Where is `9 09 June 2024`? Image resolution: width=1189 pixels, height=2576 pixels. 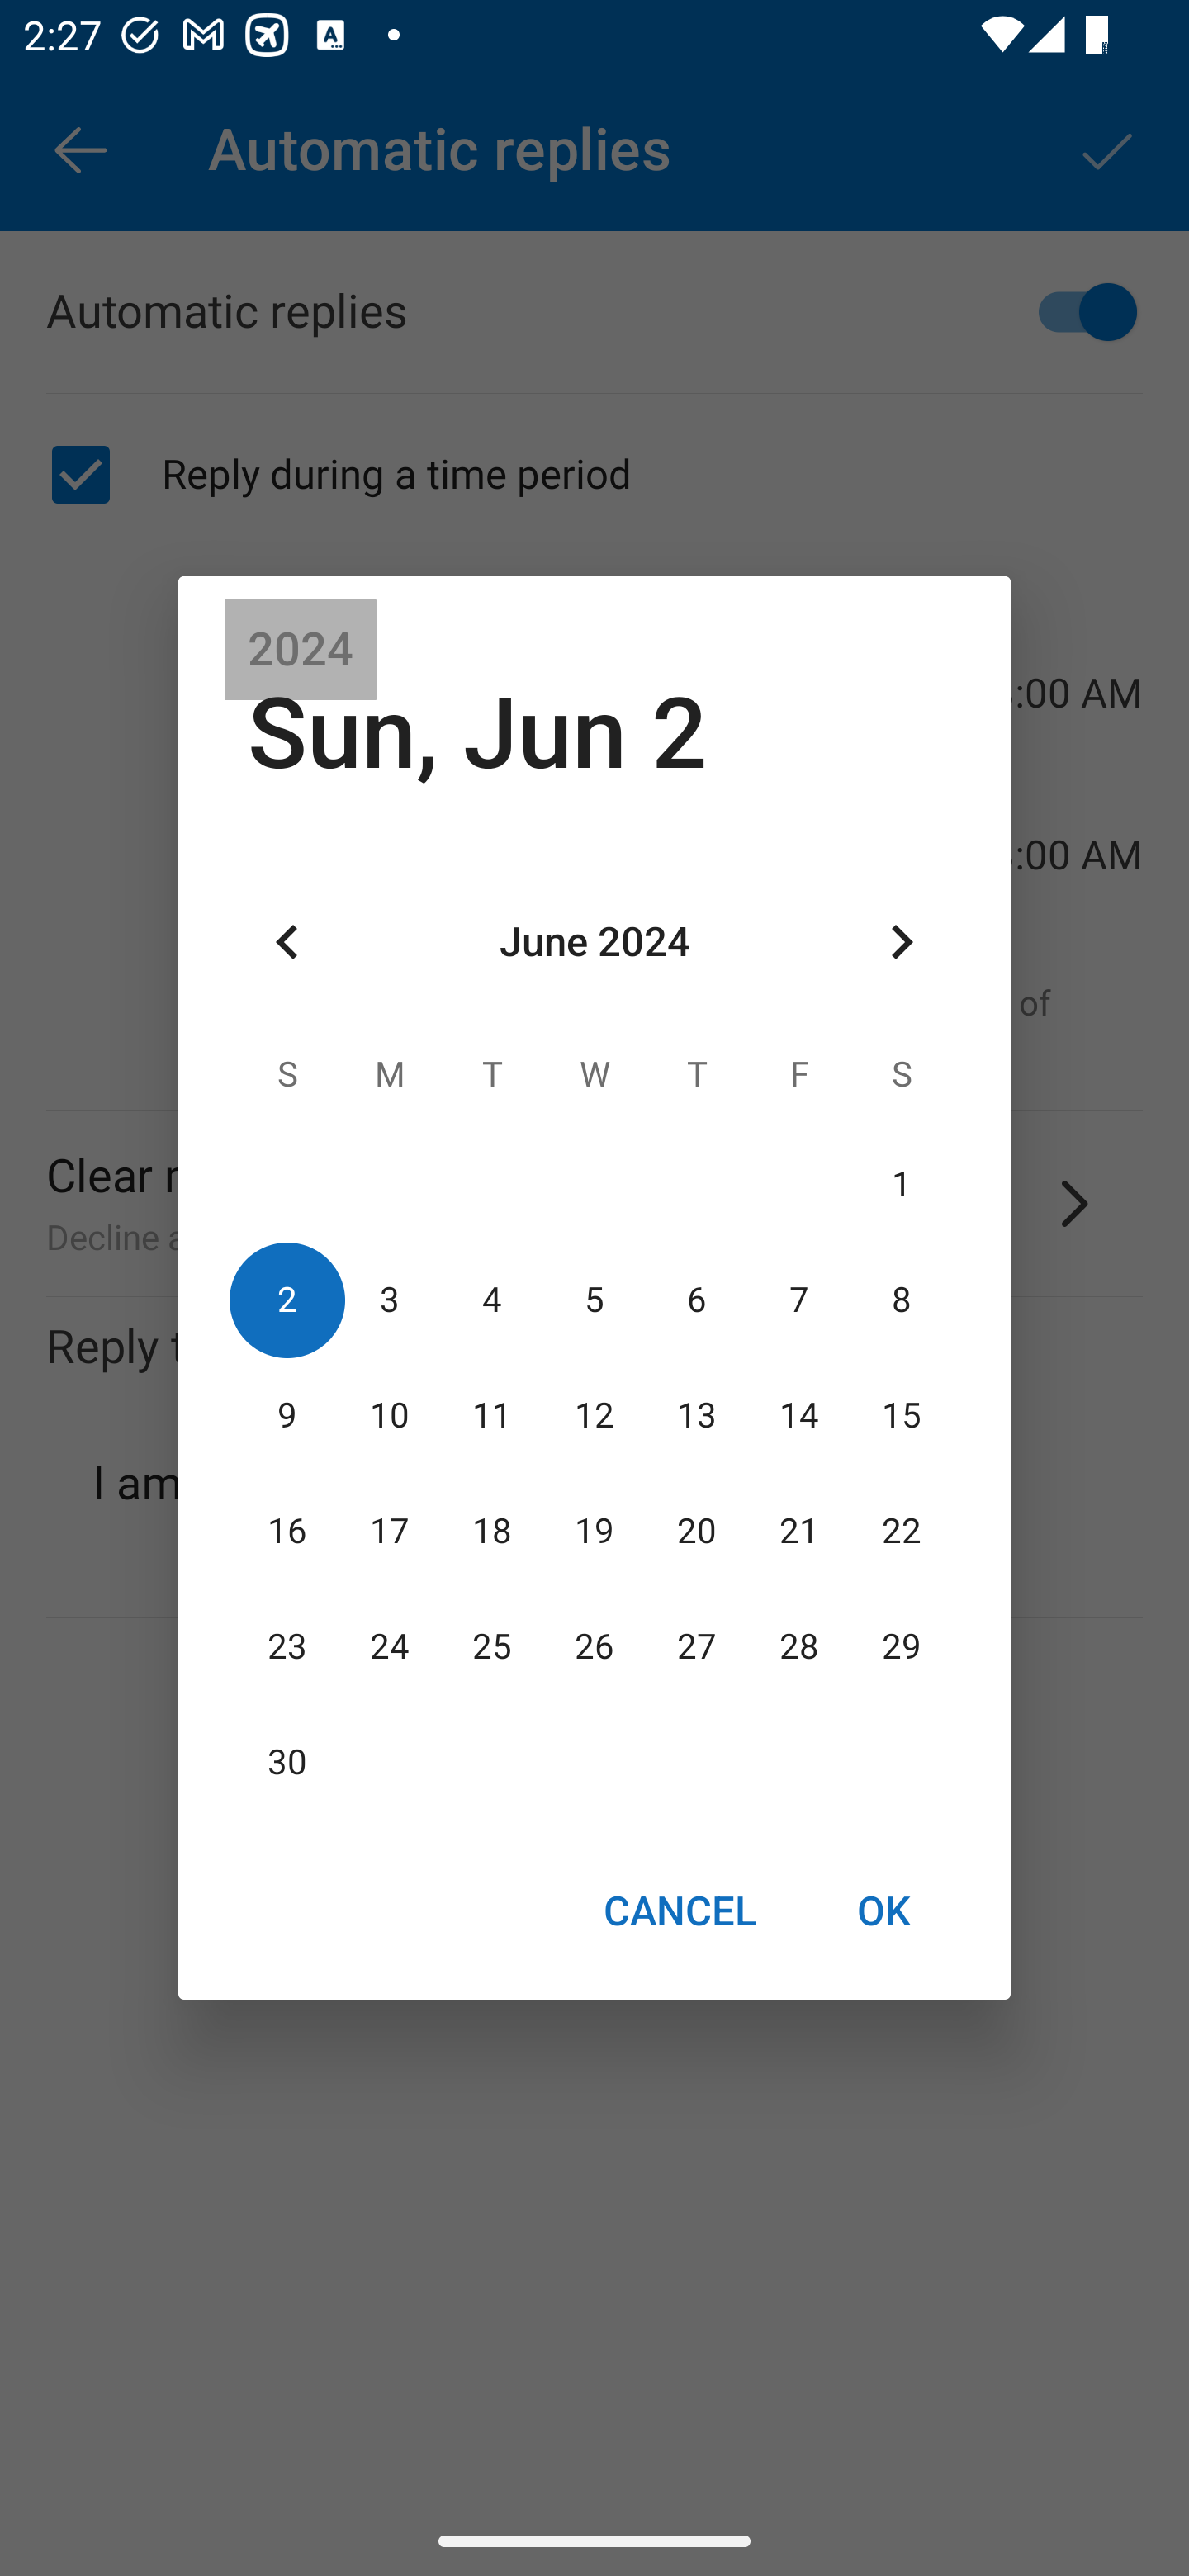
9 09 June 2024 is located at coordinates (287, 1415).